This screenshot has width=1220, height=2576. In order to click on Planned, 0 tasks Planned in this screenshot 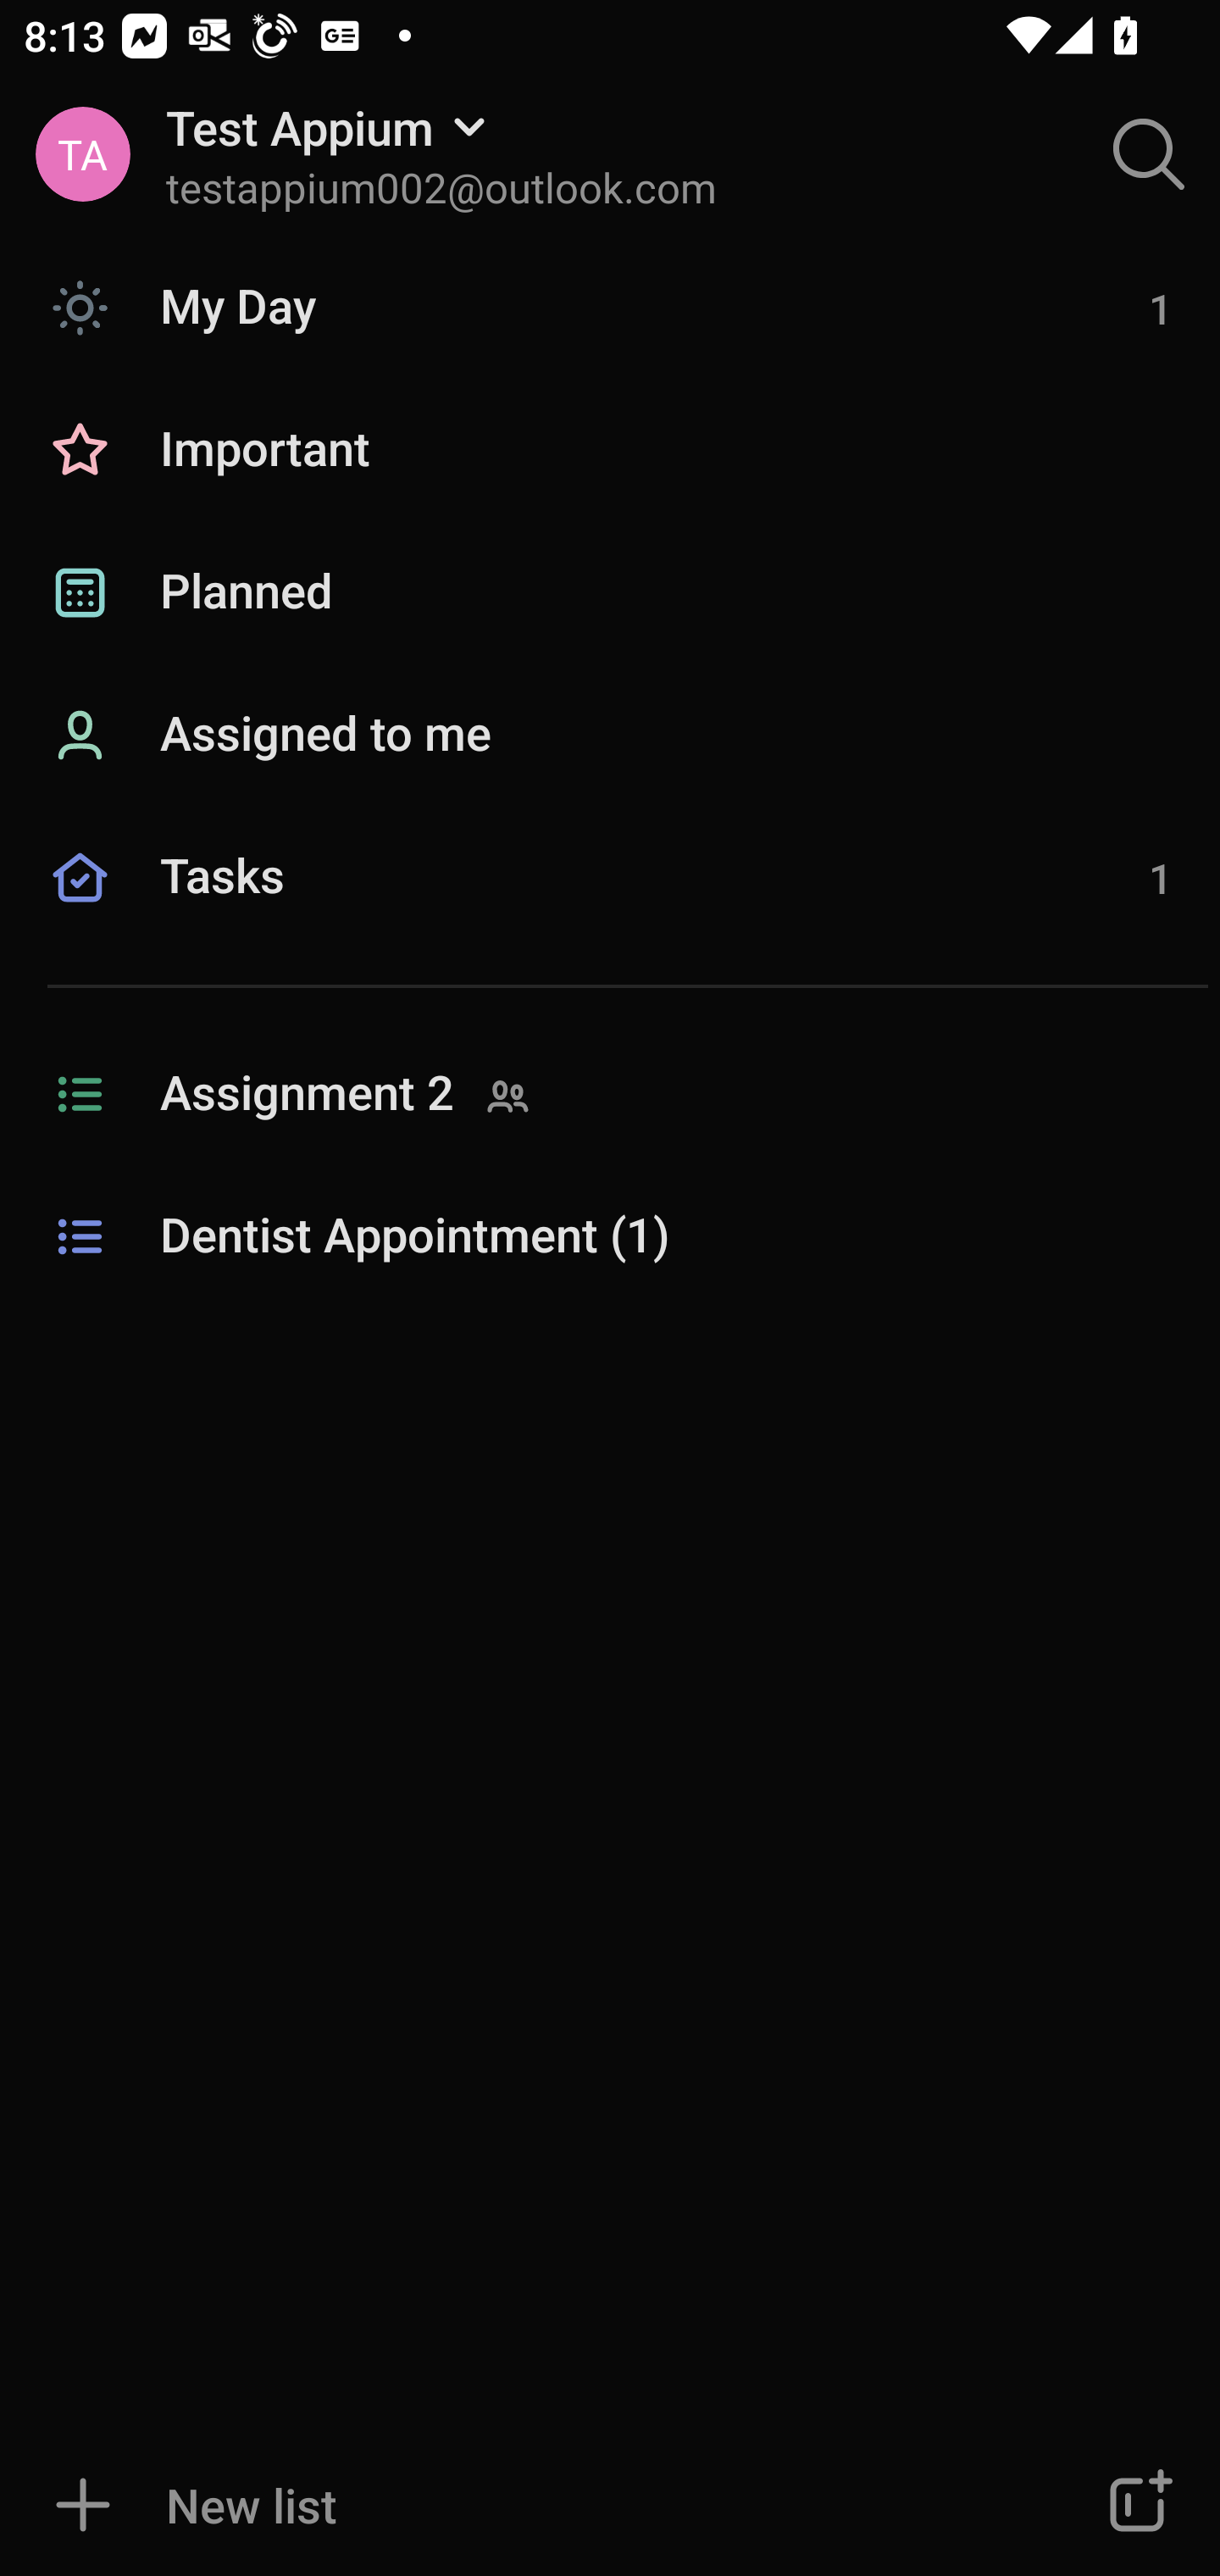, I will do `click(610, 593)`.